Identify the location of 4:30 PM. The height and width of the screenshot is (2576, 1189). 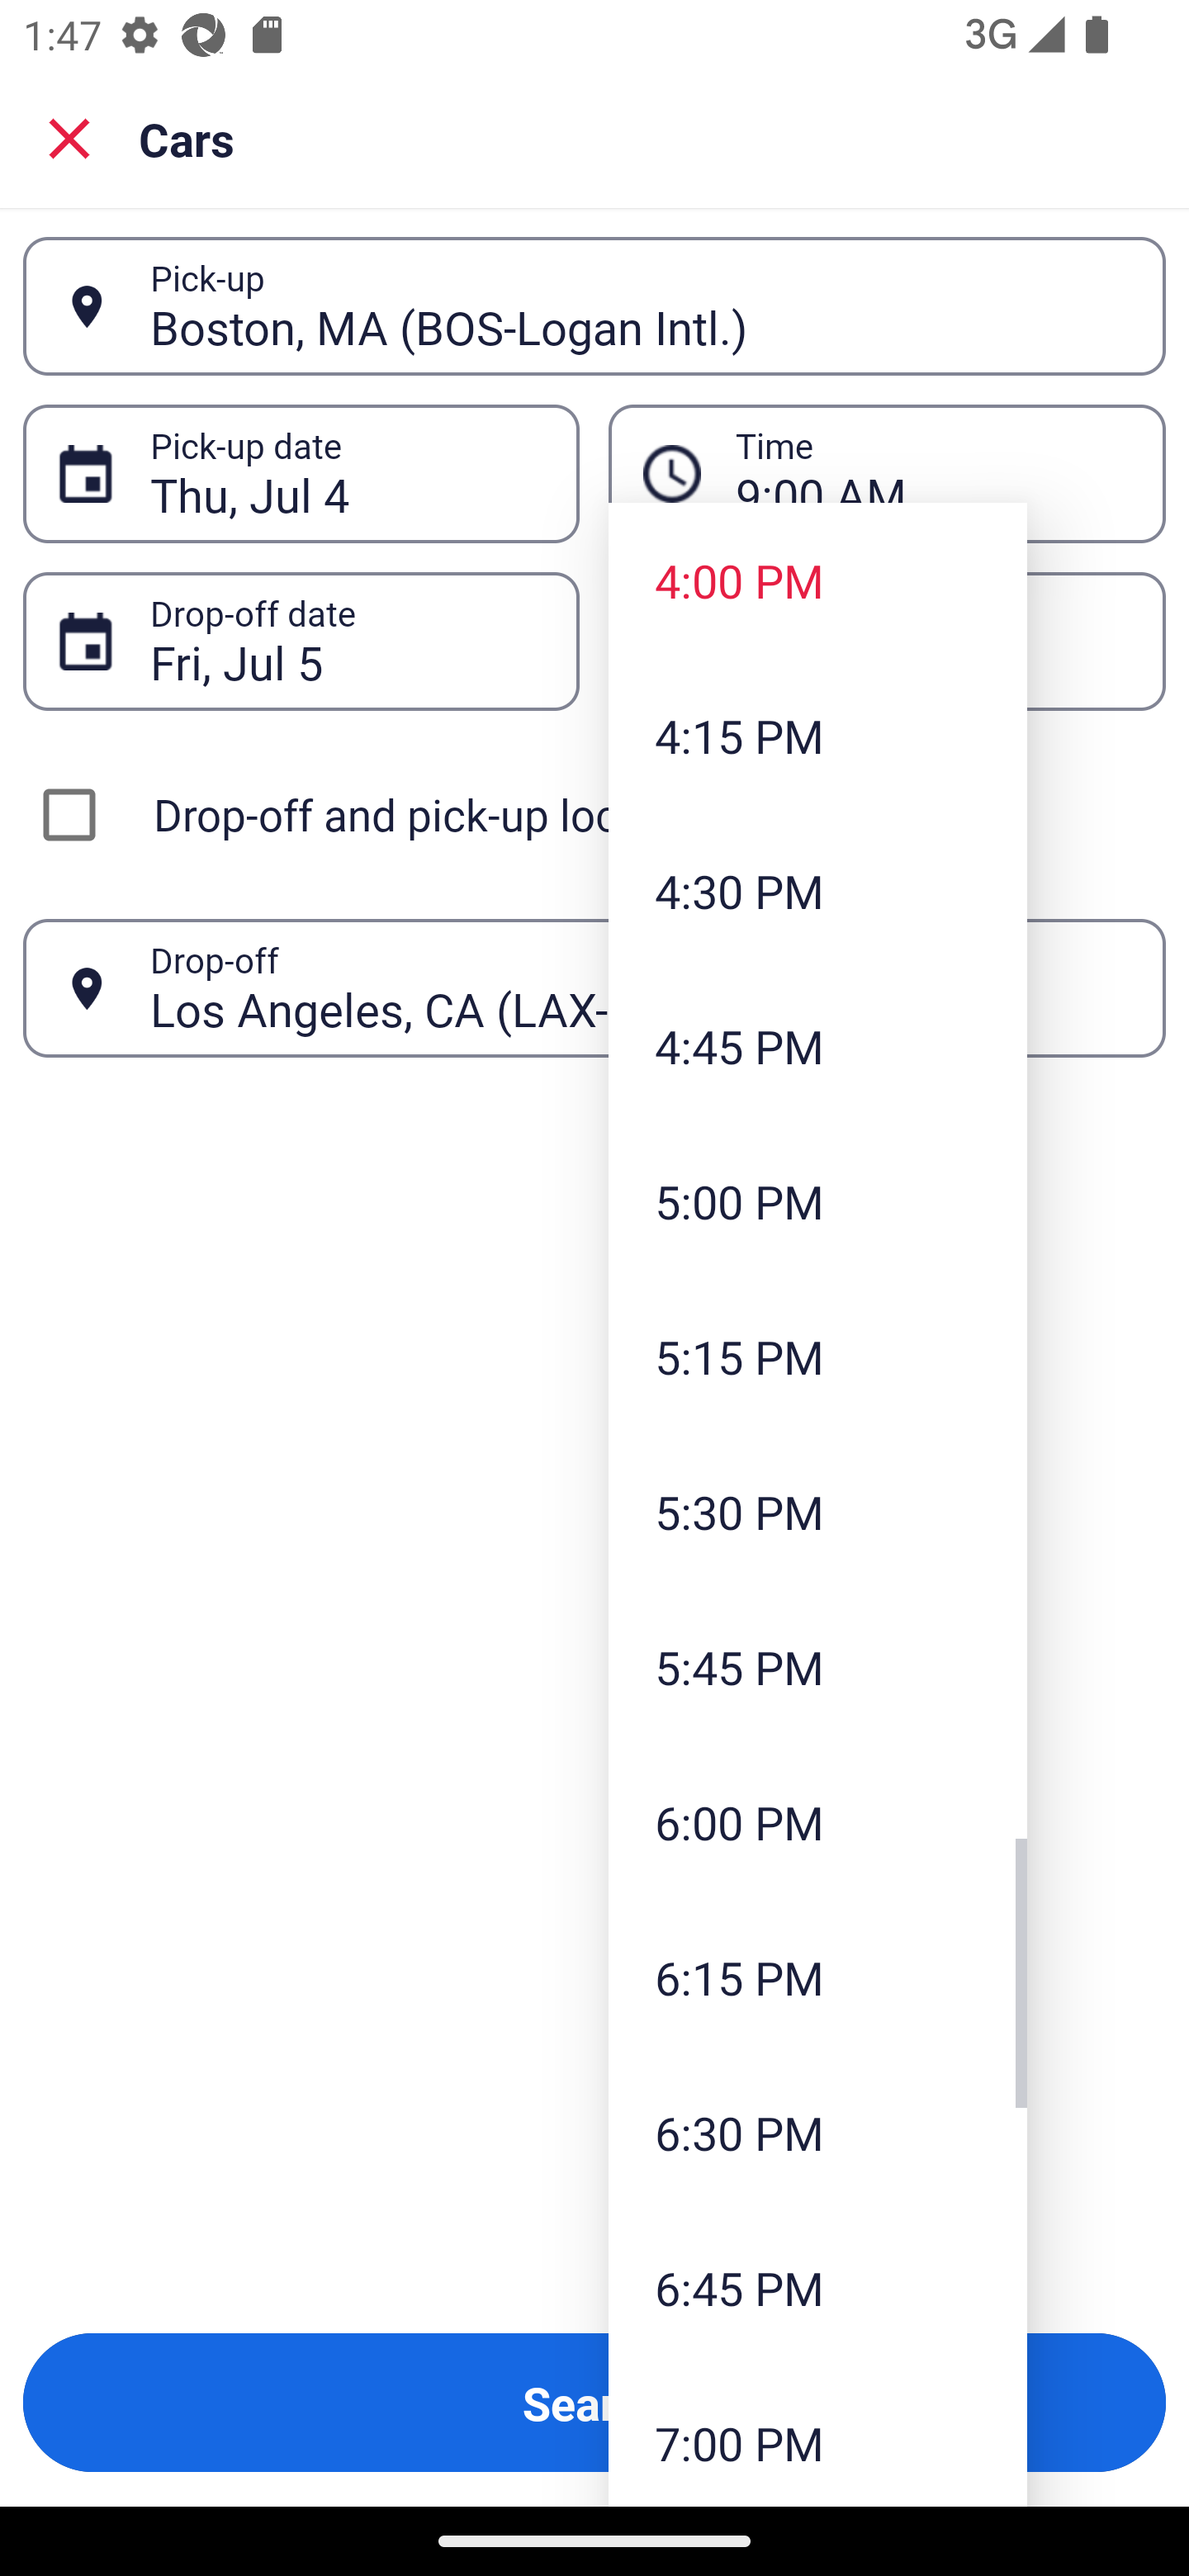
(817, 891).